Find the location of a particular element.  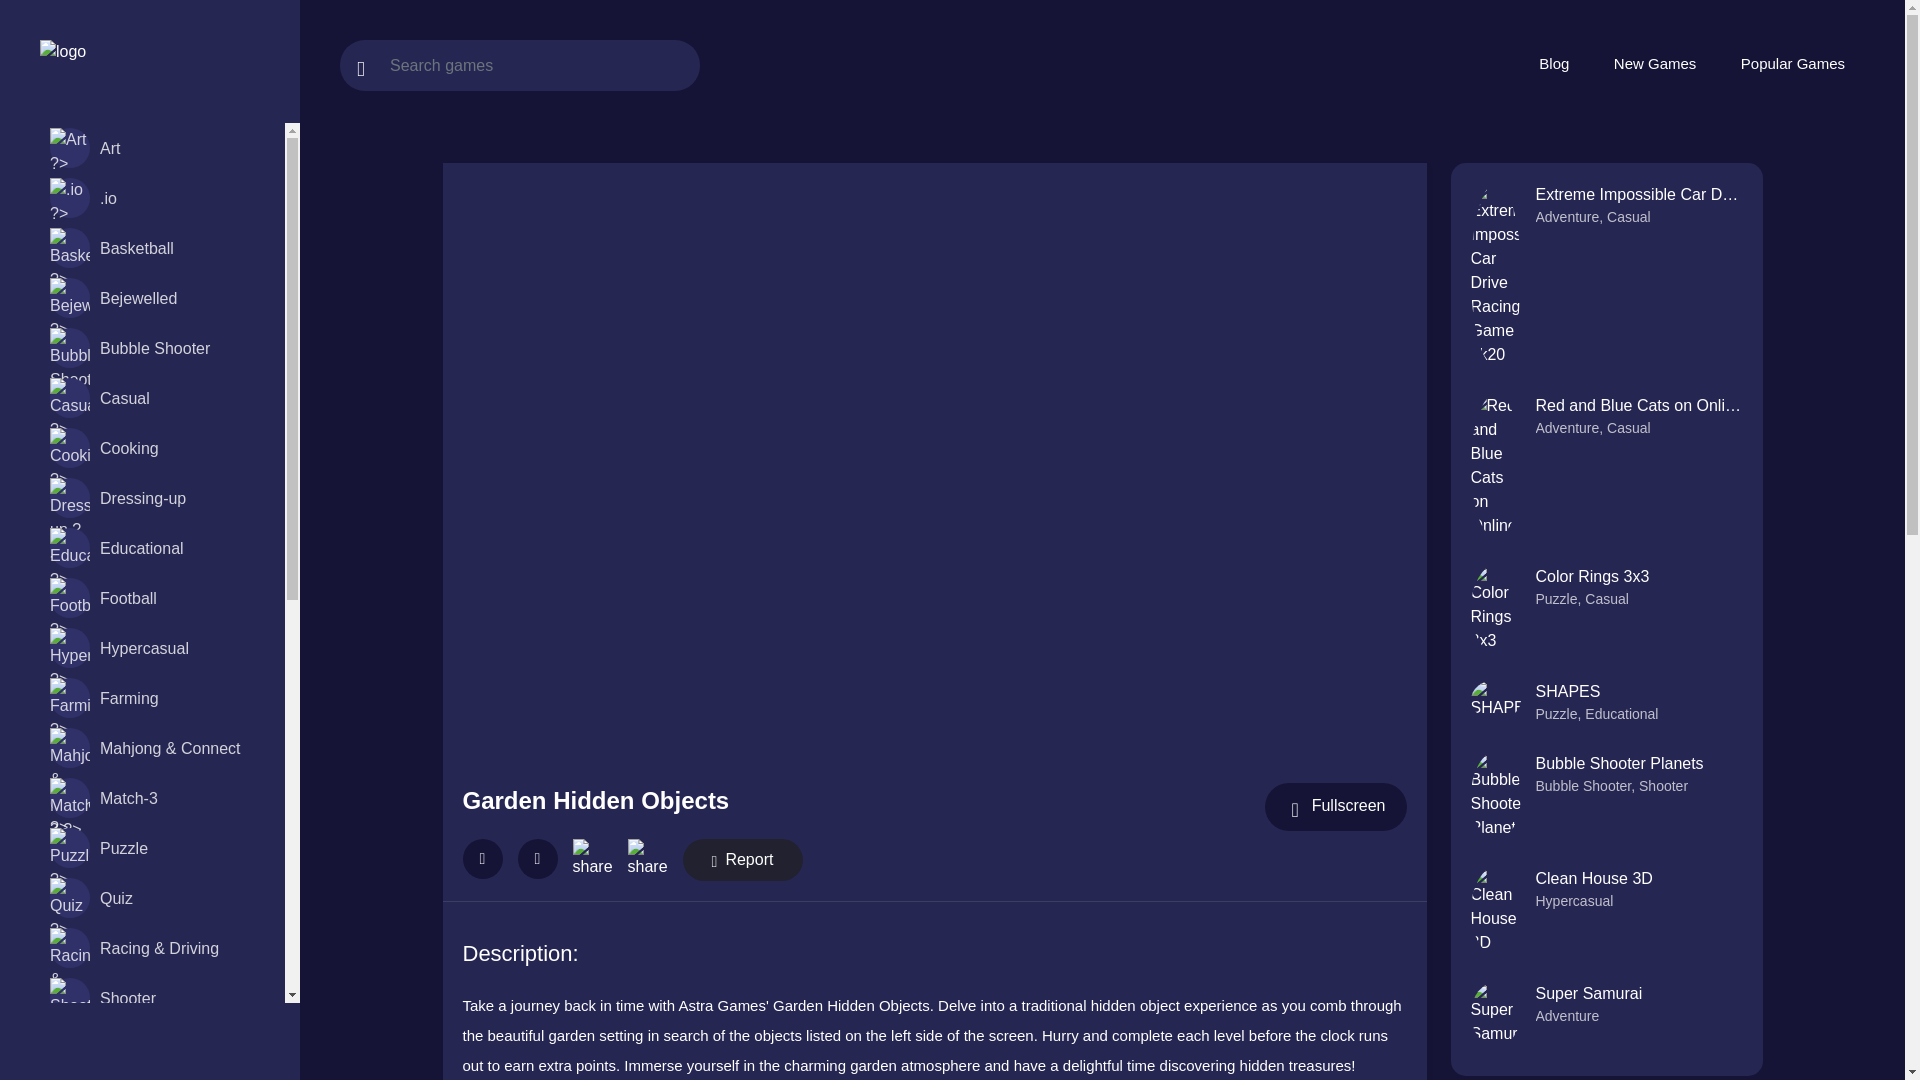

Bubble Shooter is located at coordinates (155, 347).